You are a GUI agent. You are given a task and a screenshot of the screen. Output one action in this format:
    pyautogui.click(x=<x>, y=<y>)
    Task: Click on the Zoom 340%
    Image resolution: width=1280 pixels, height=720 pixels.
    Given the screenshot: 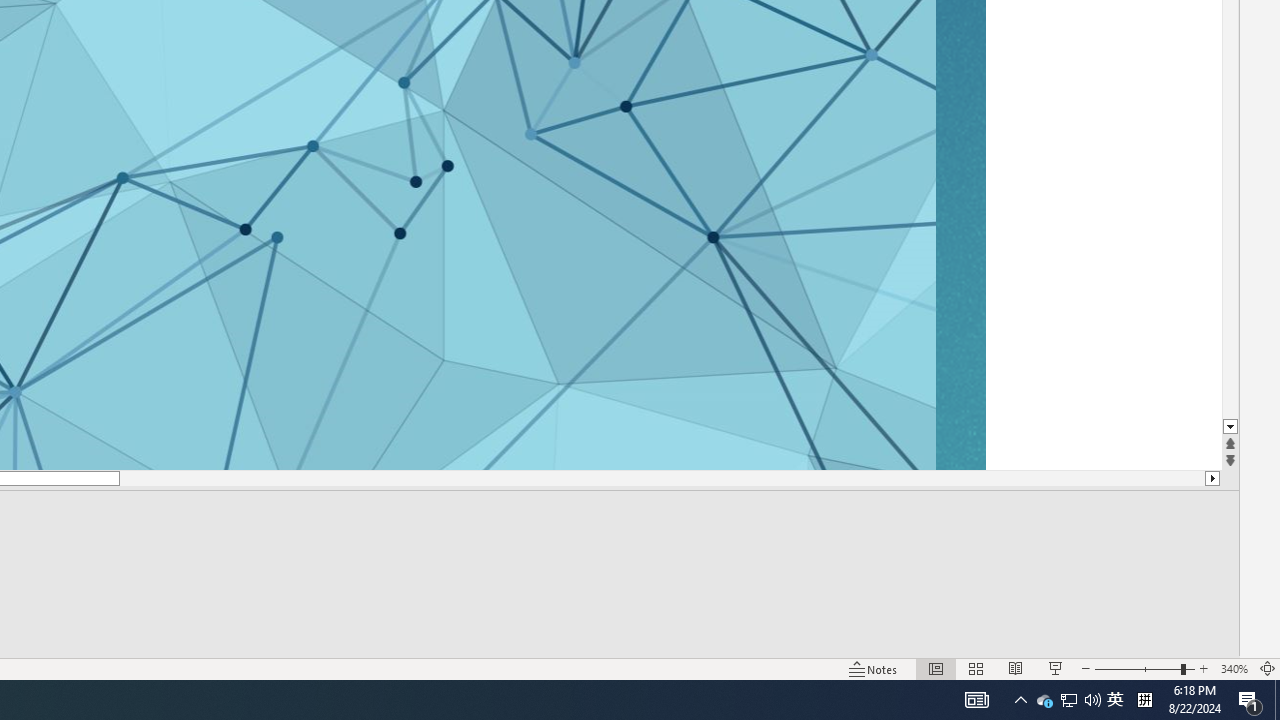 What is the action you would take?
    pyautogui.click(x=1234, y=668)
    